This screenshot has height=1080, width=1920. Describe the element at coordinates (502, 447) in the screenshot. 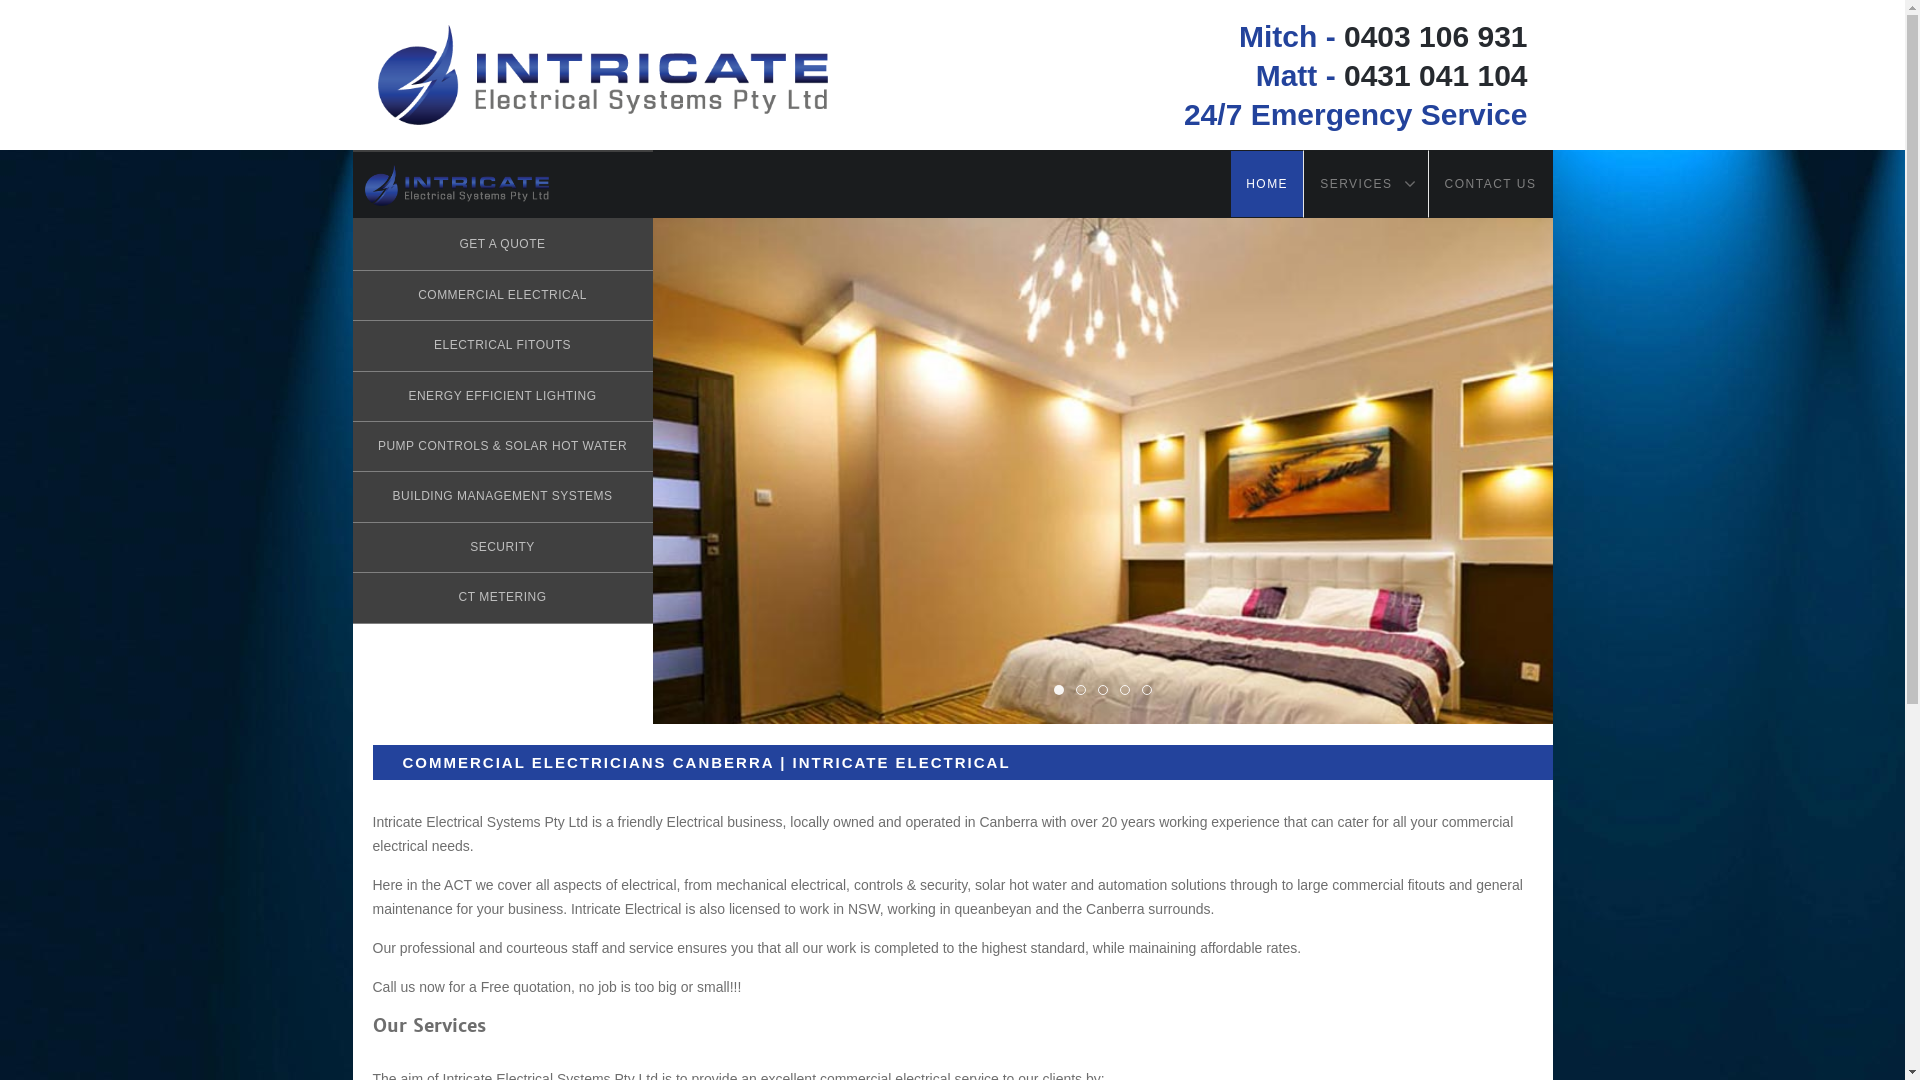

I see `PUMP CONTROLS & SOLAR HOT WATER` at that location.